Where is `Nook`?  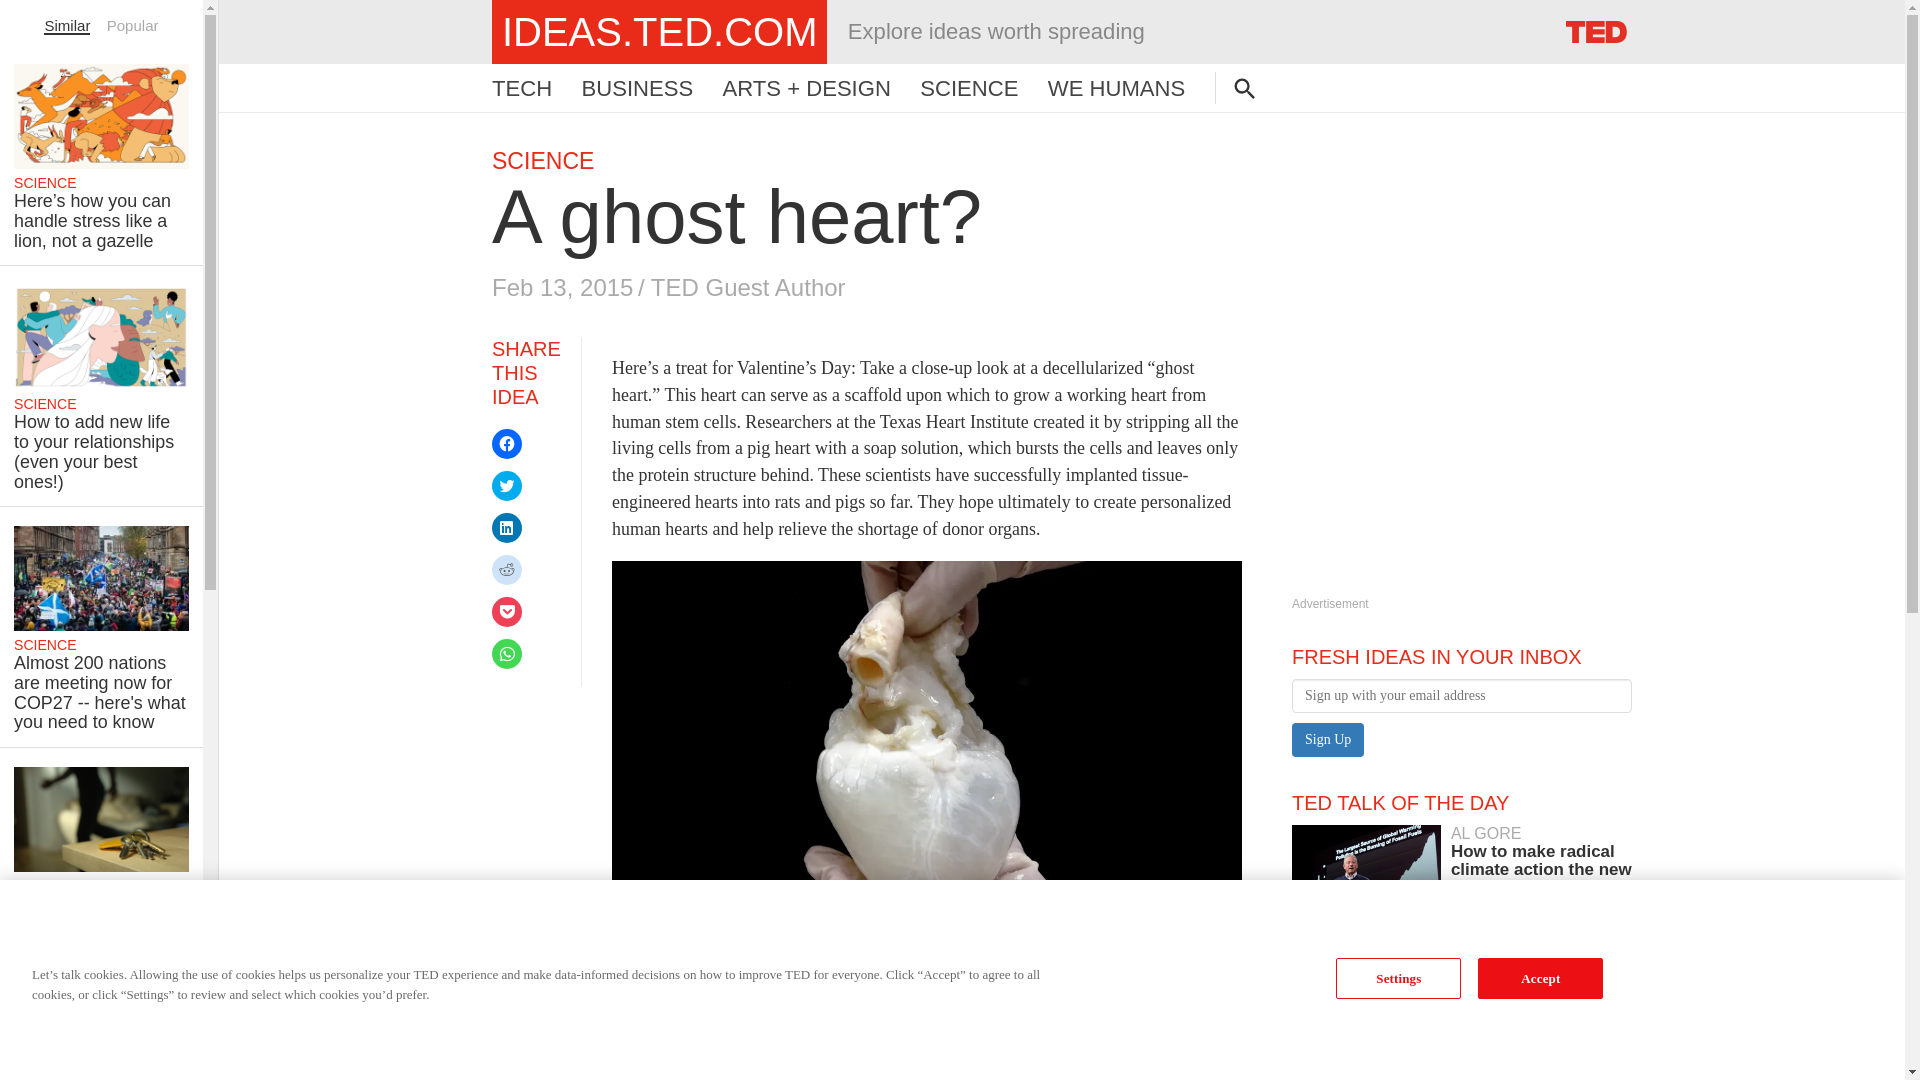
Nook is located at coordinates (969, 996).